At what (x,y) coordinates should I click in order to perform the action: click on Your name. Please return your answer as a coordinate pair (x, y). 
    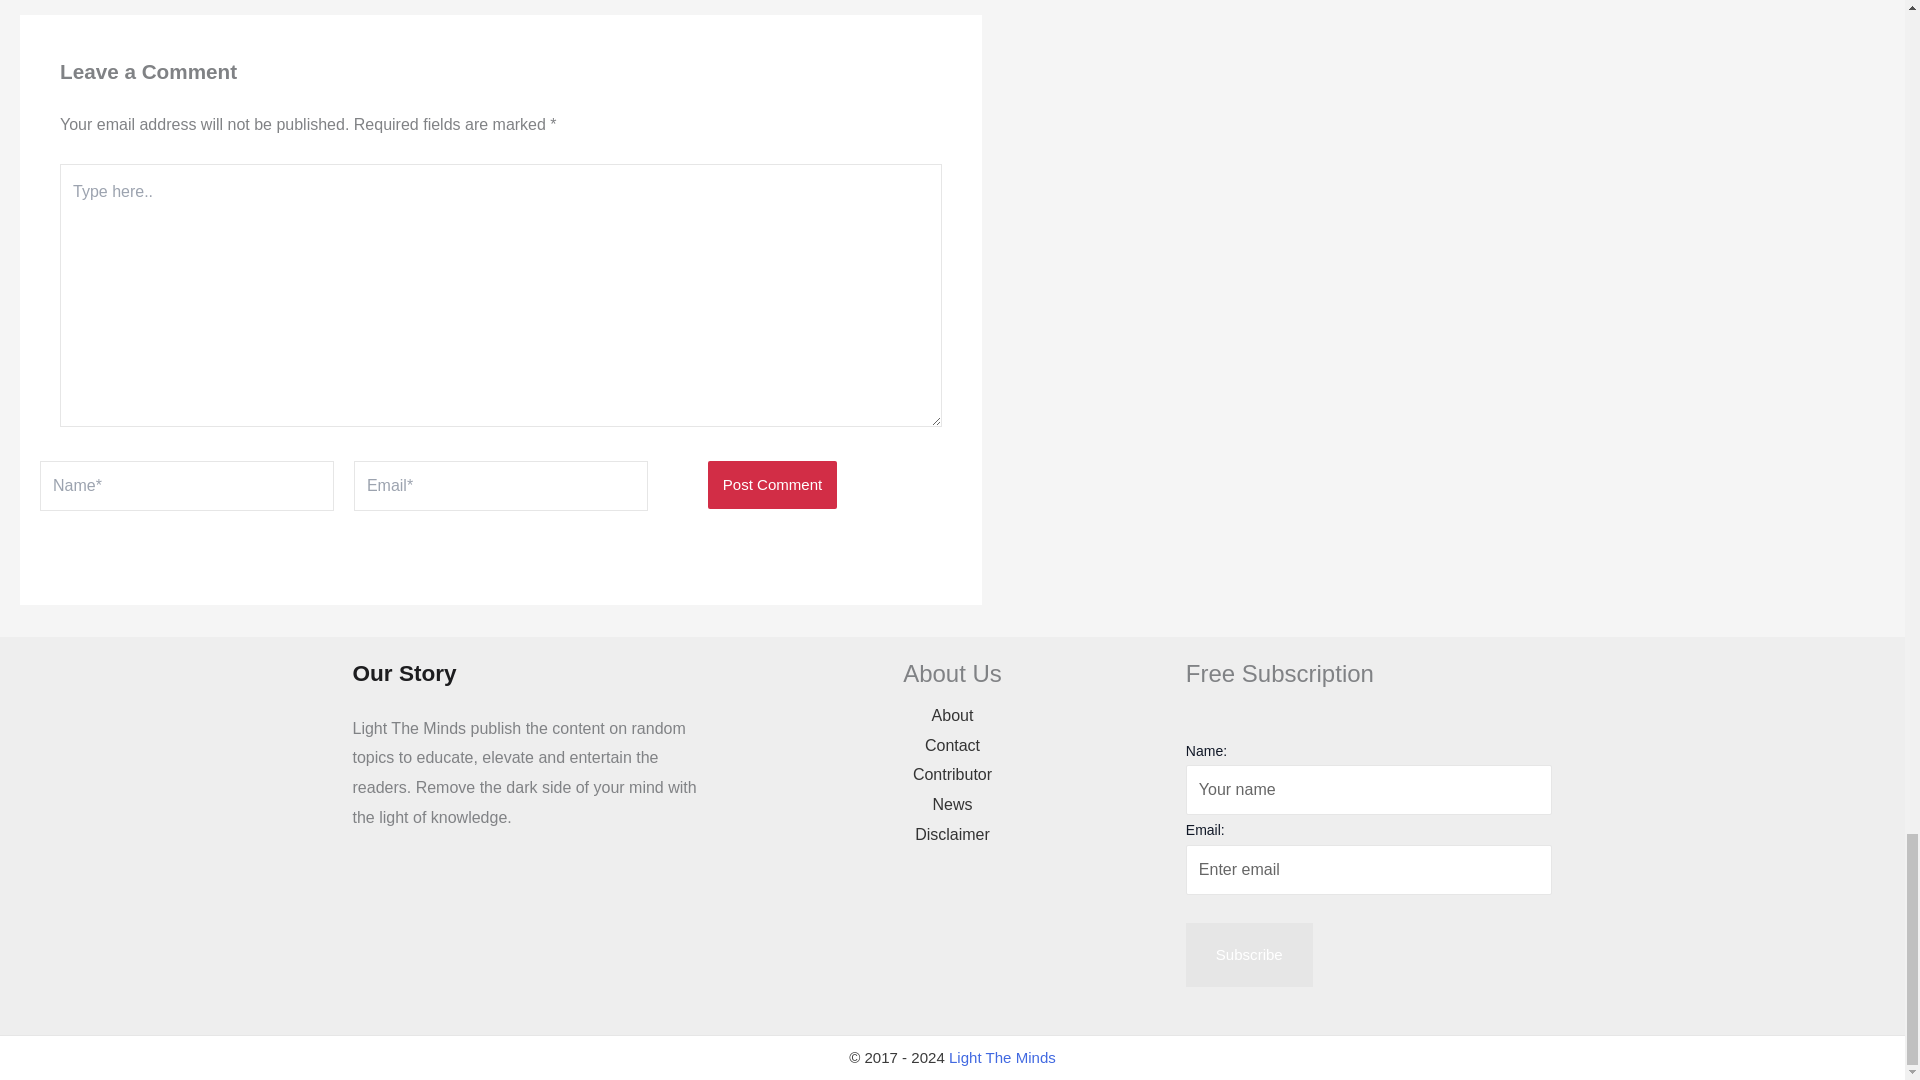
    Looking at the image, I should click on (1370, 790).